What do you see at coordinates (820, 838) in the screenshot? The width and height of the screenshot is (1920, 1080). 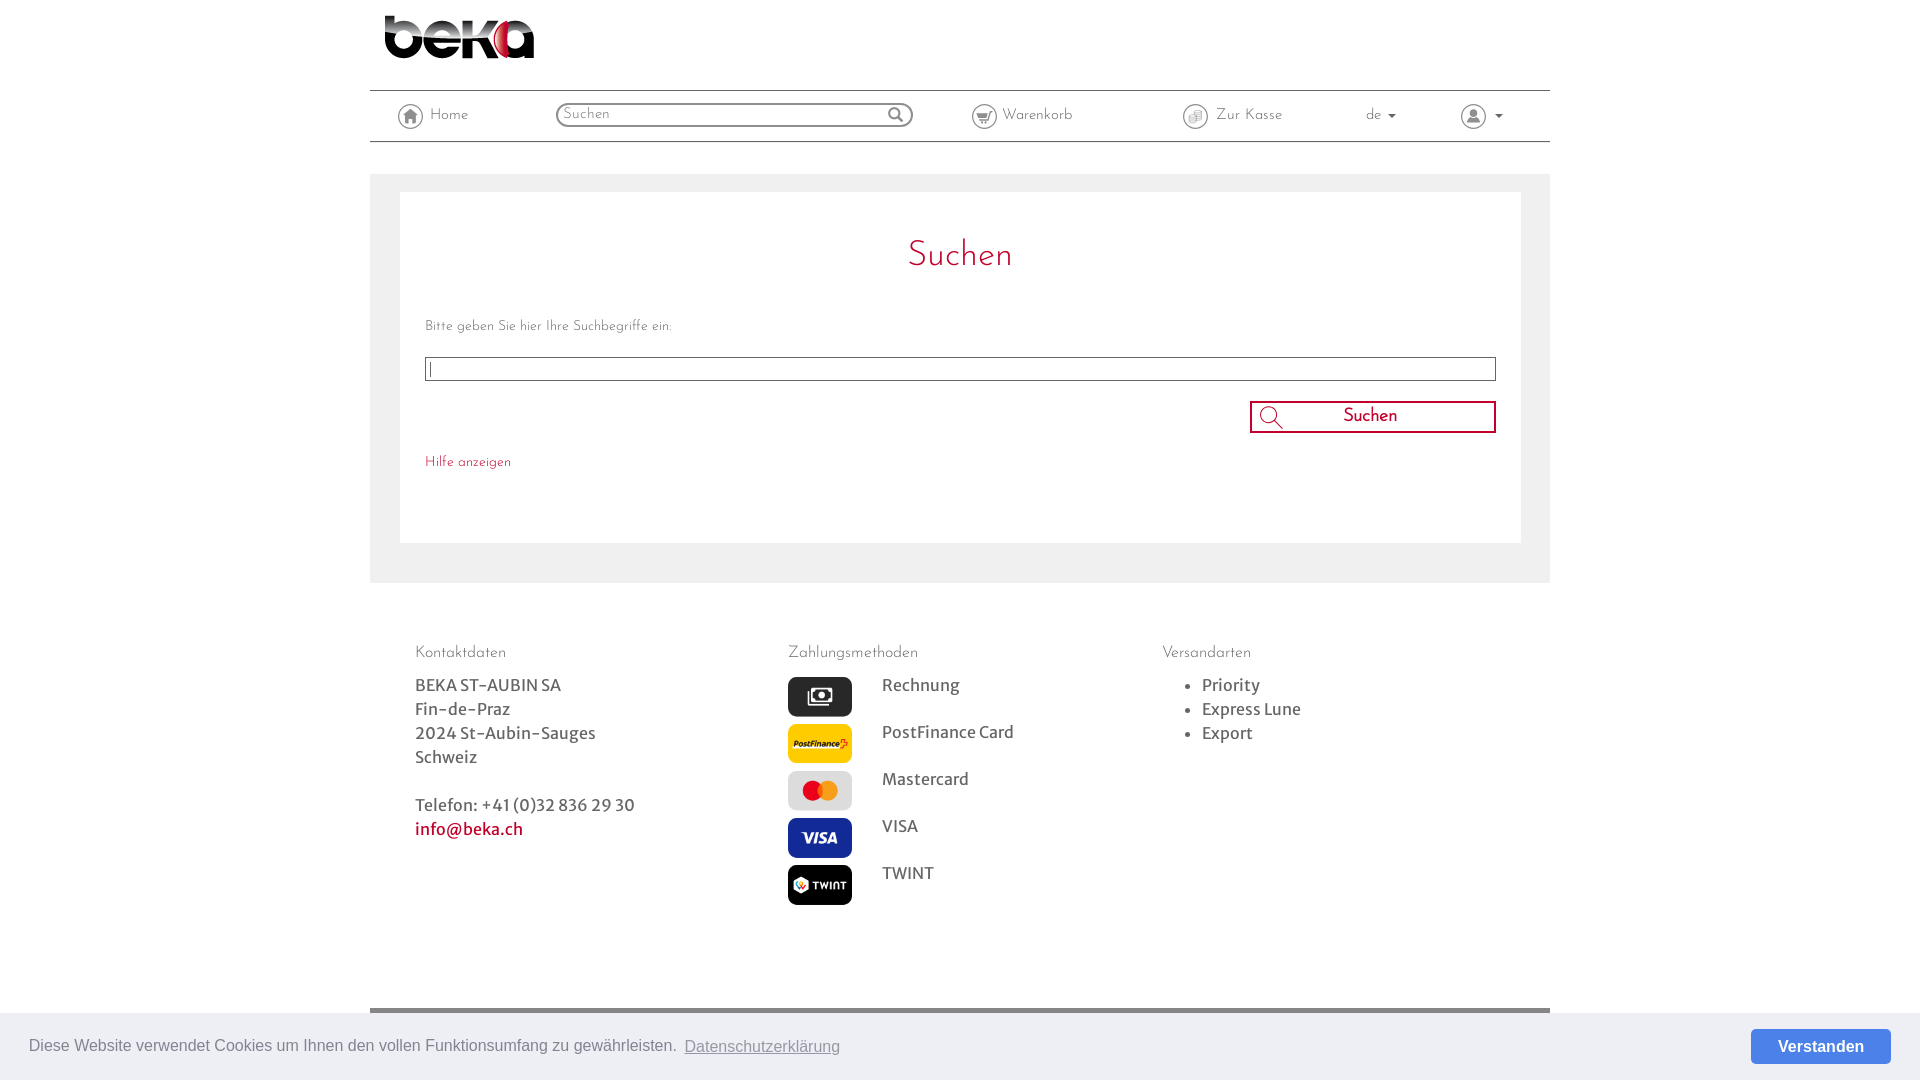 I see `VISA` at bounding box center [820, 838].